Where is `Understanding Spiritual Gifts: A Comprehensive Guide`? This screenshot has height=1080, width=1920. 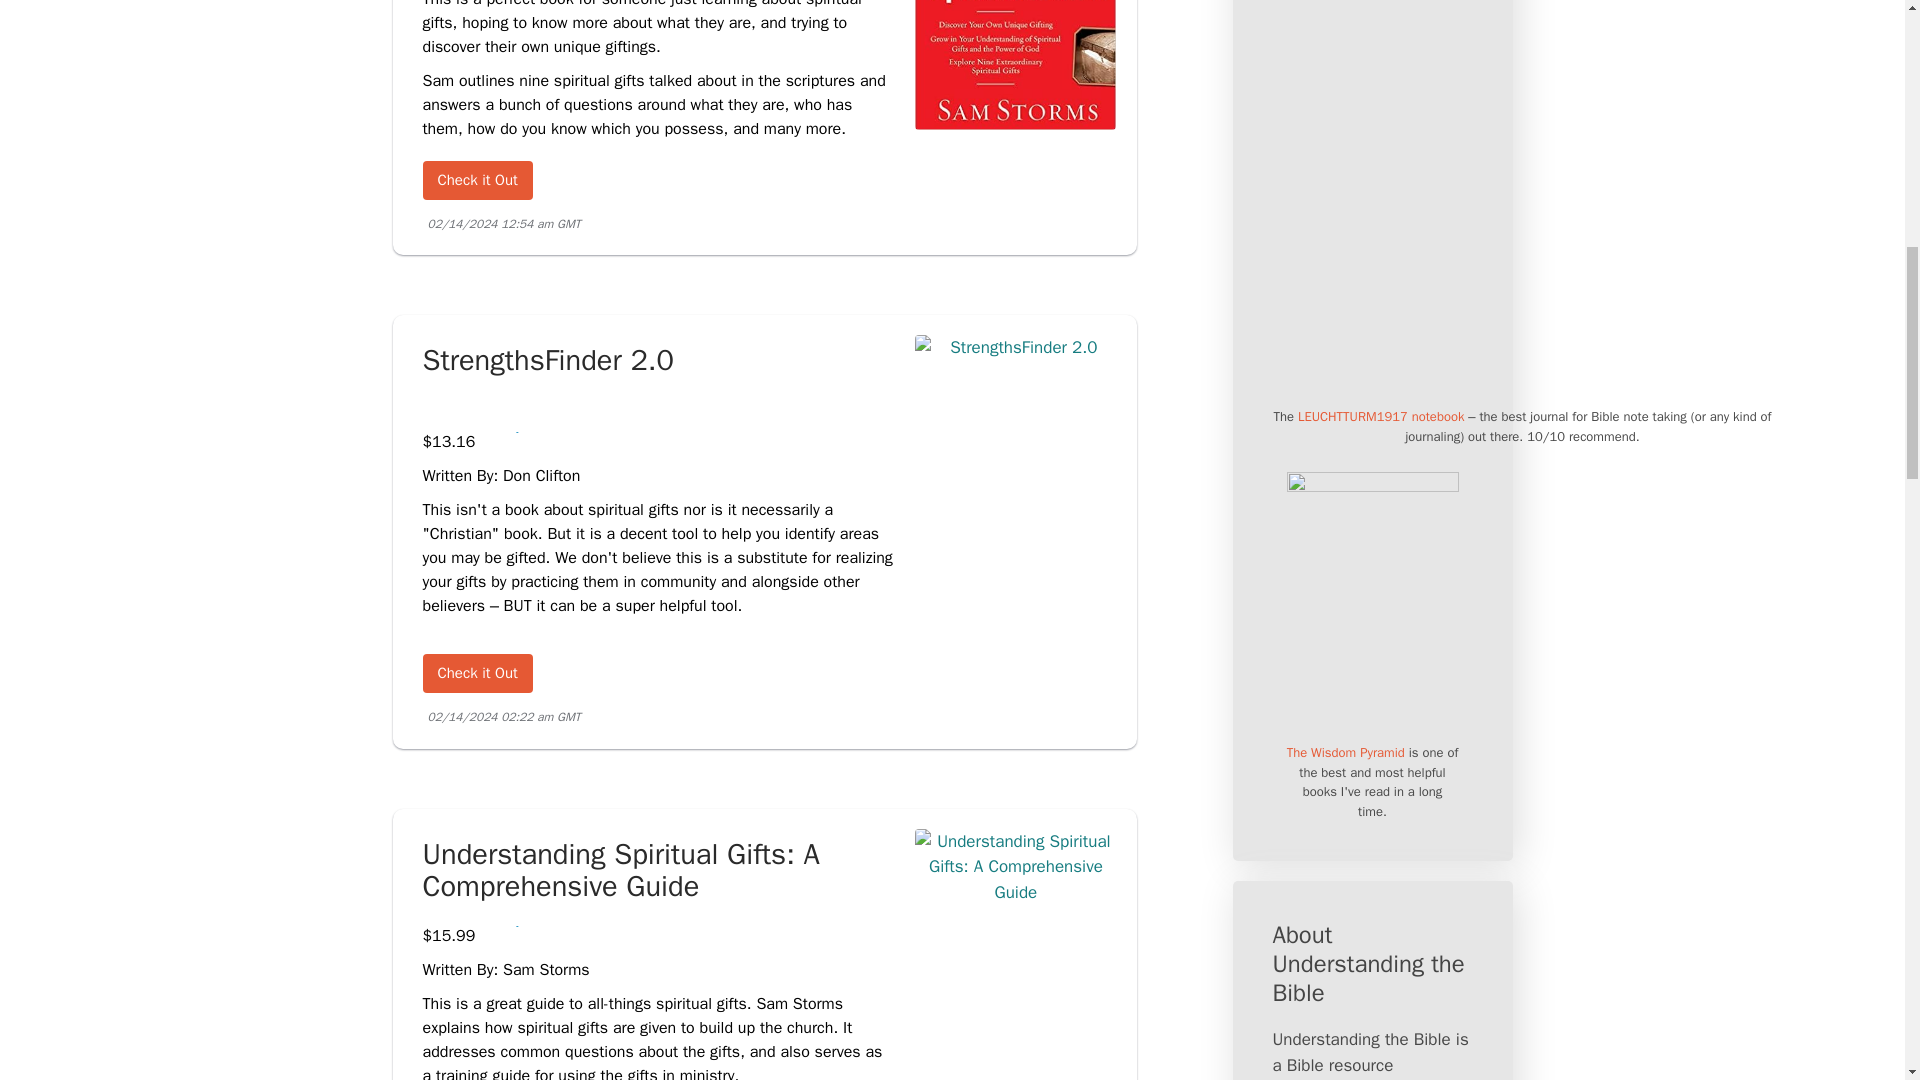 Understanding Spiritual Gifts: A Comprehensive Guide is located at coordinates (658, 871).